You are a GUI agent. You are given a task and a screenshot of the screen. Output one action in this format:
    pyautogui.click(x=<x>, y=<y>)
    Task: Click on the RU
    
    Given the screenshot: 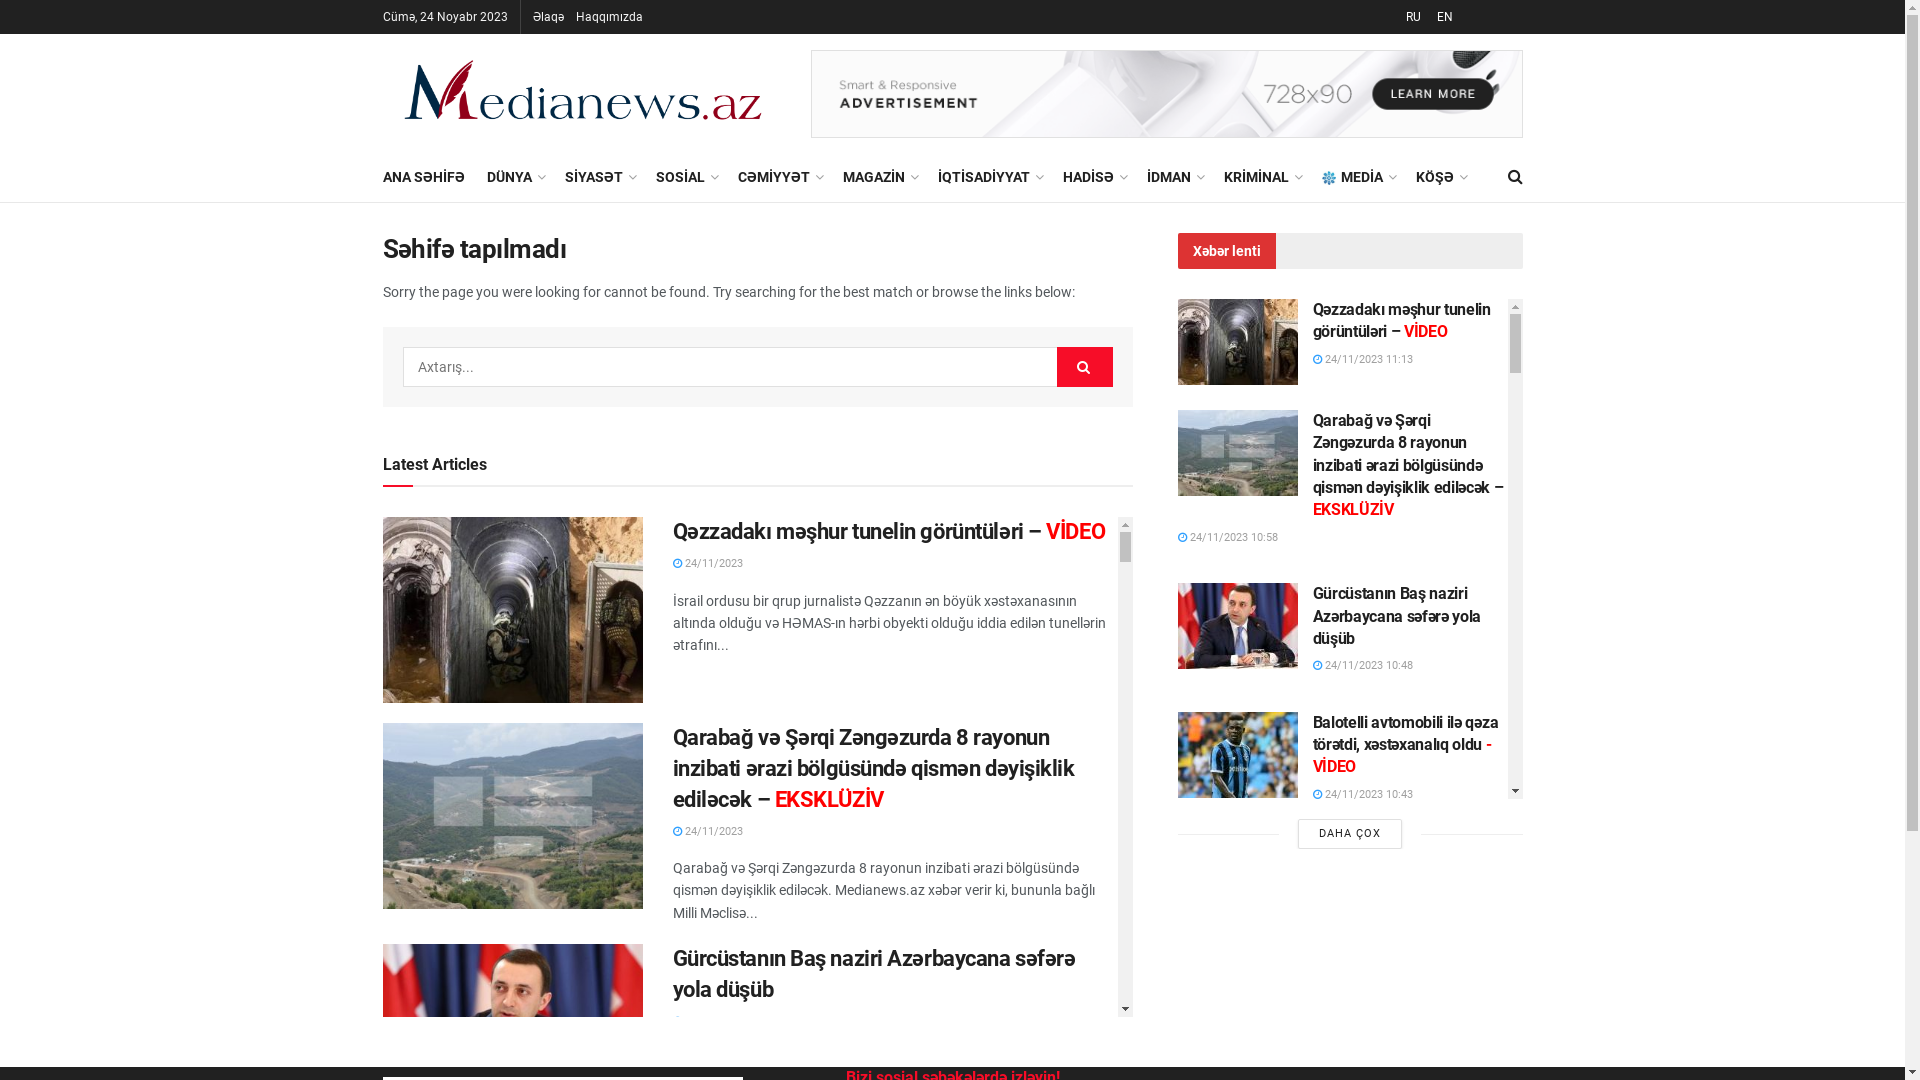 What is the action you would take?
    pyautogui.click(x=1412, y=17)
    